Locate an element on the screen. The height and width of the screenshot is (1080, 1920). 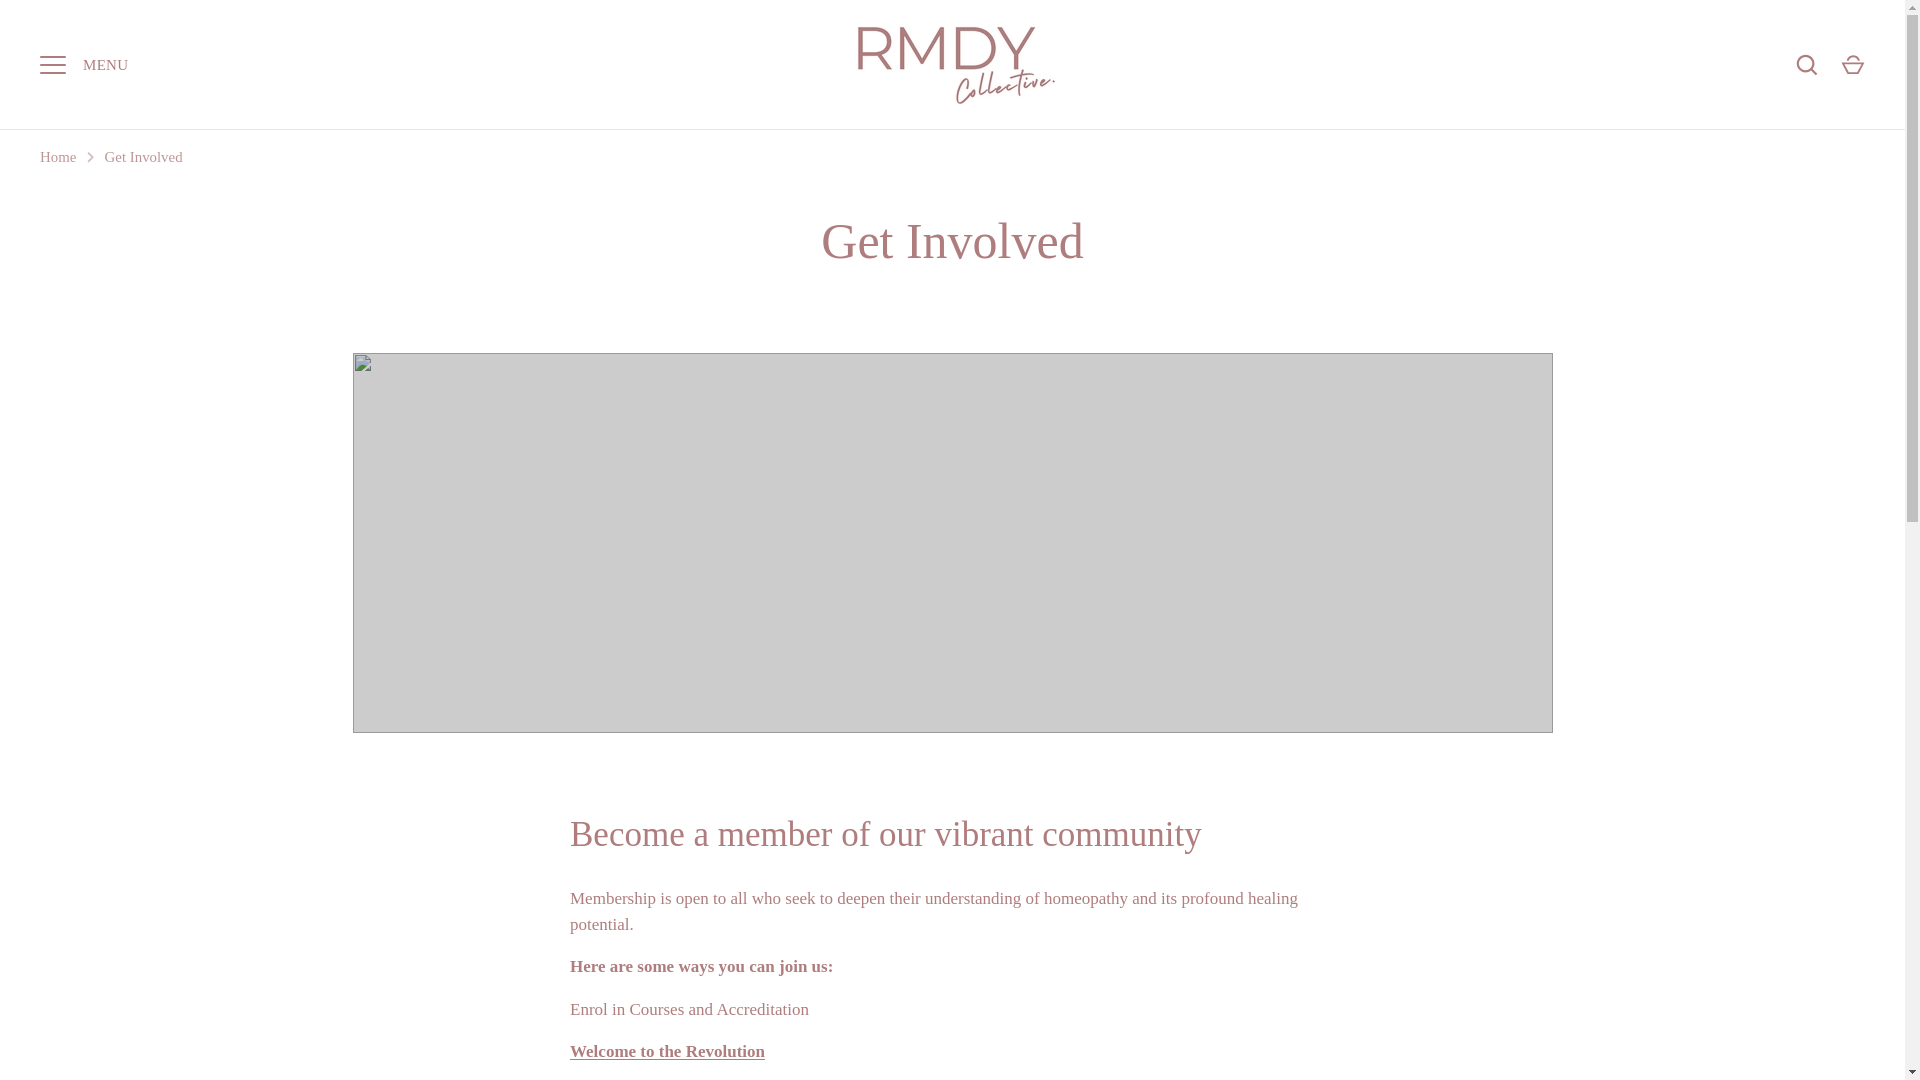
Welcome to the Revolution is located at coordinates (667, 1051).